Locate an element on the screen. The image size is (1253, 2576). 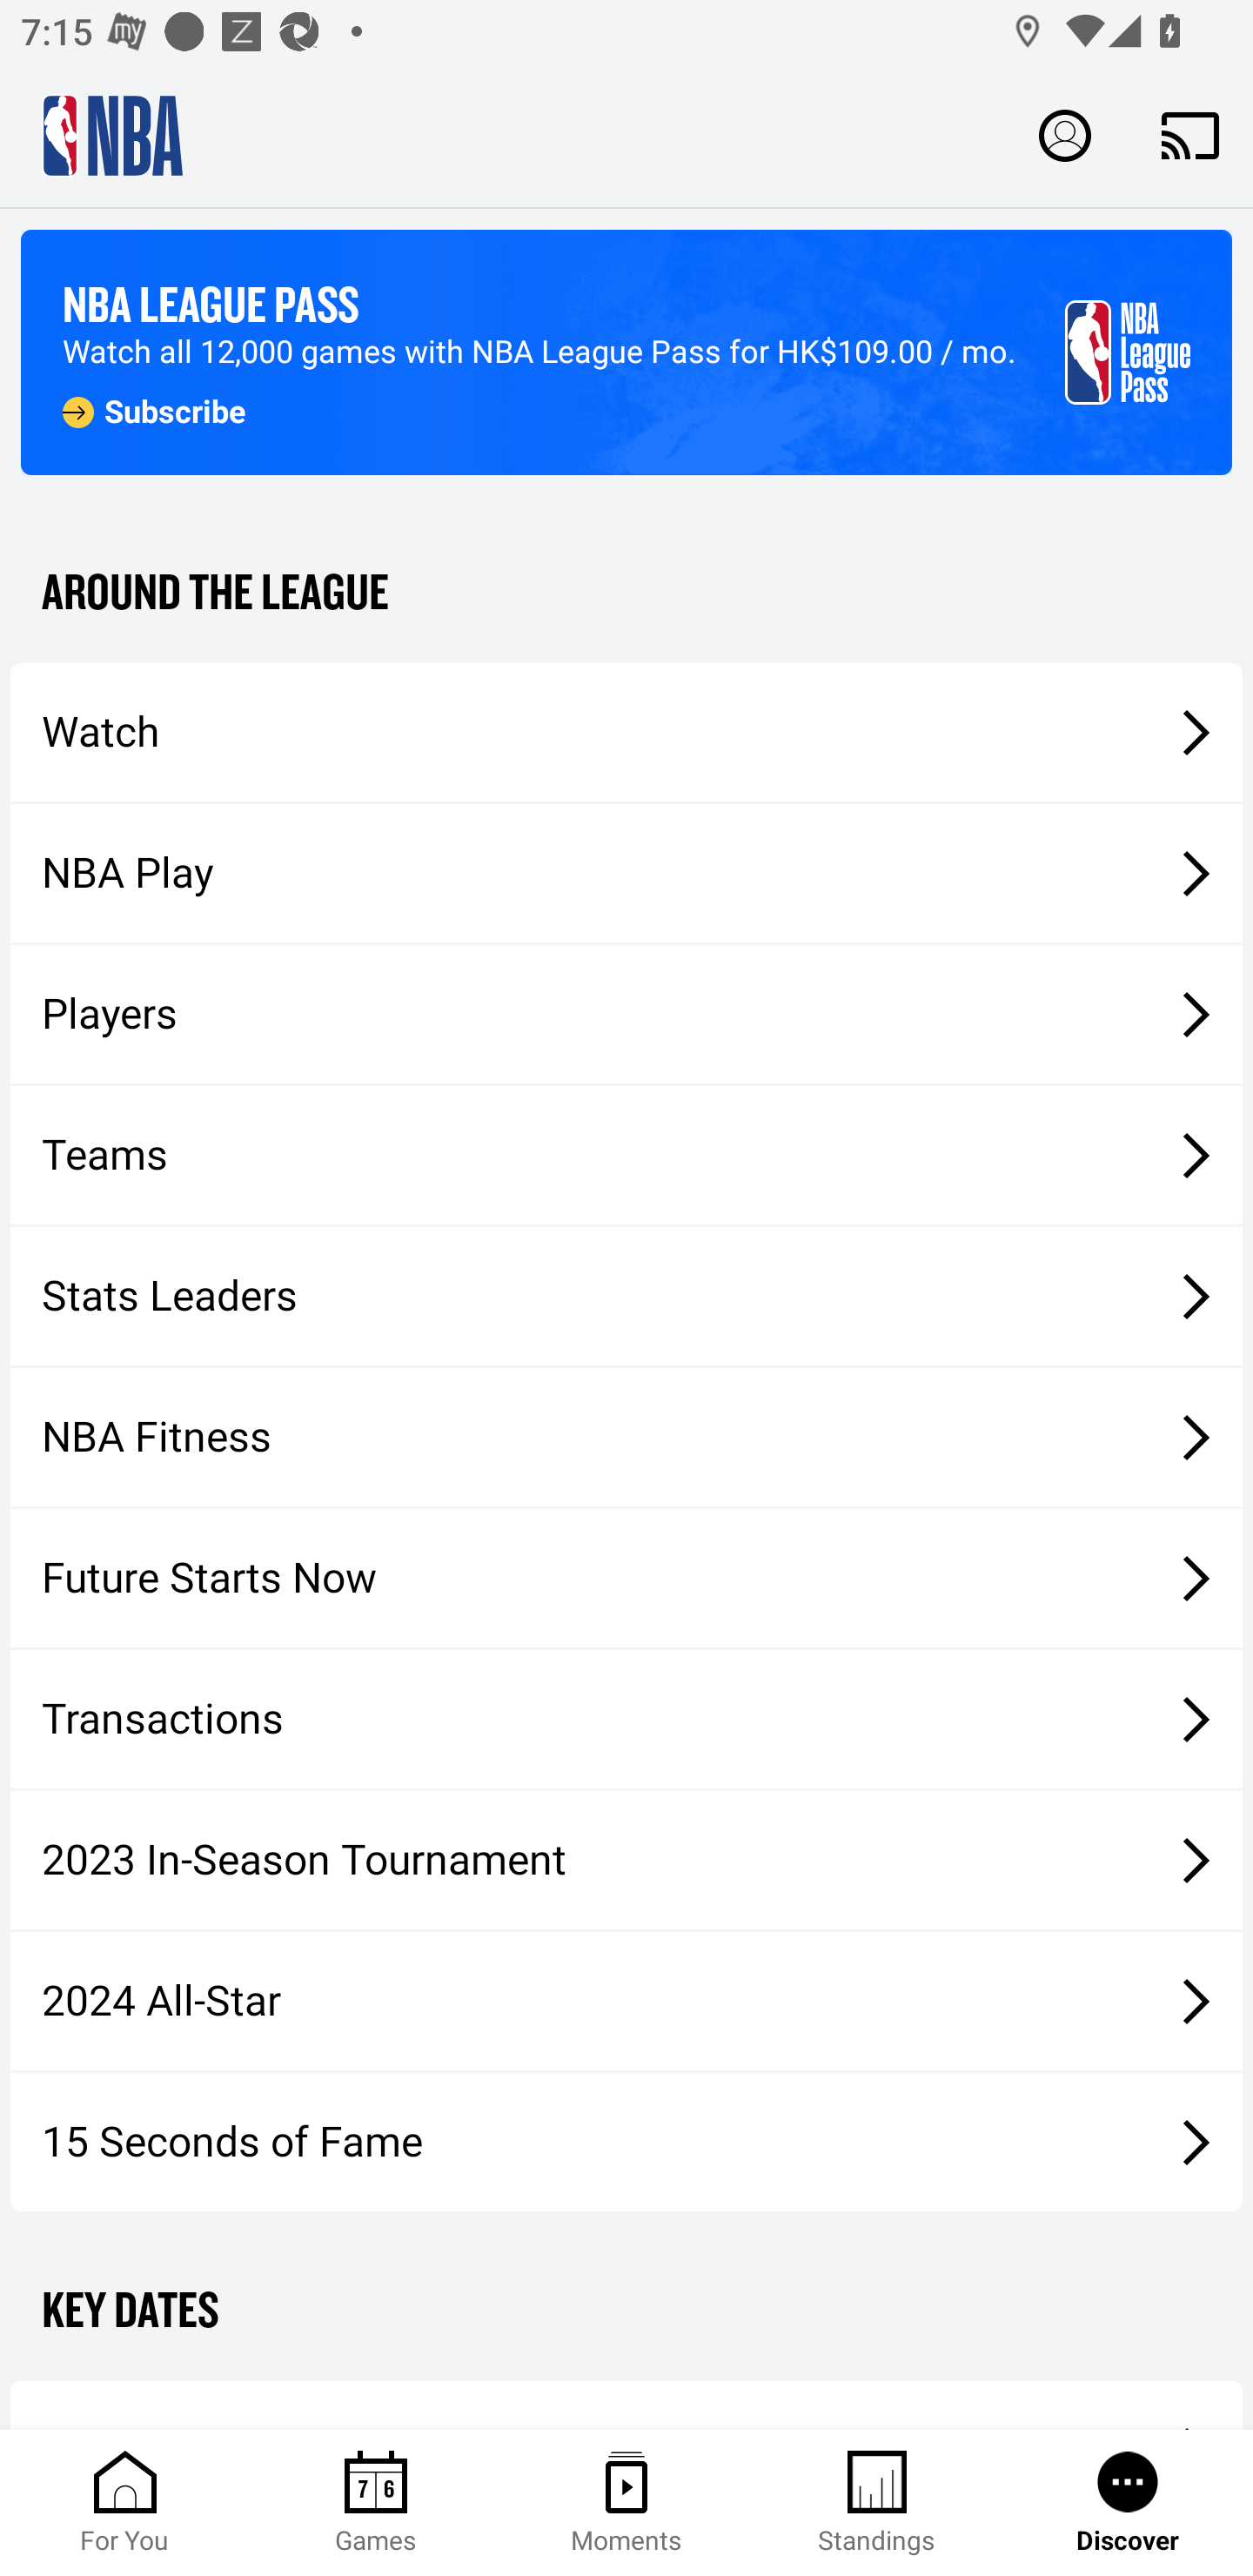
Cast. Disconnected is located at coordinates (1190, 135).